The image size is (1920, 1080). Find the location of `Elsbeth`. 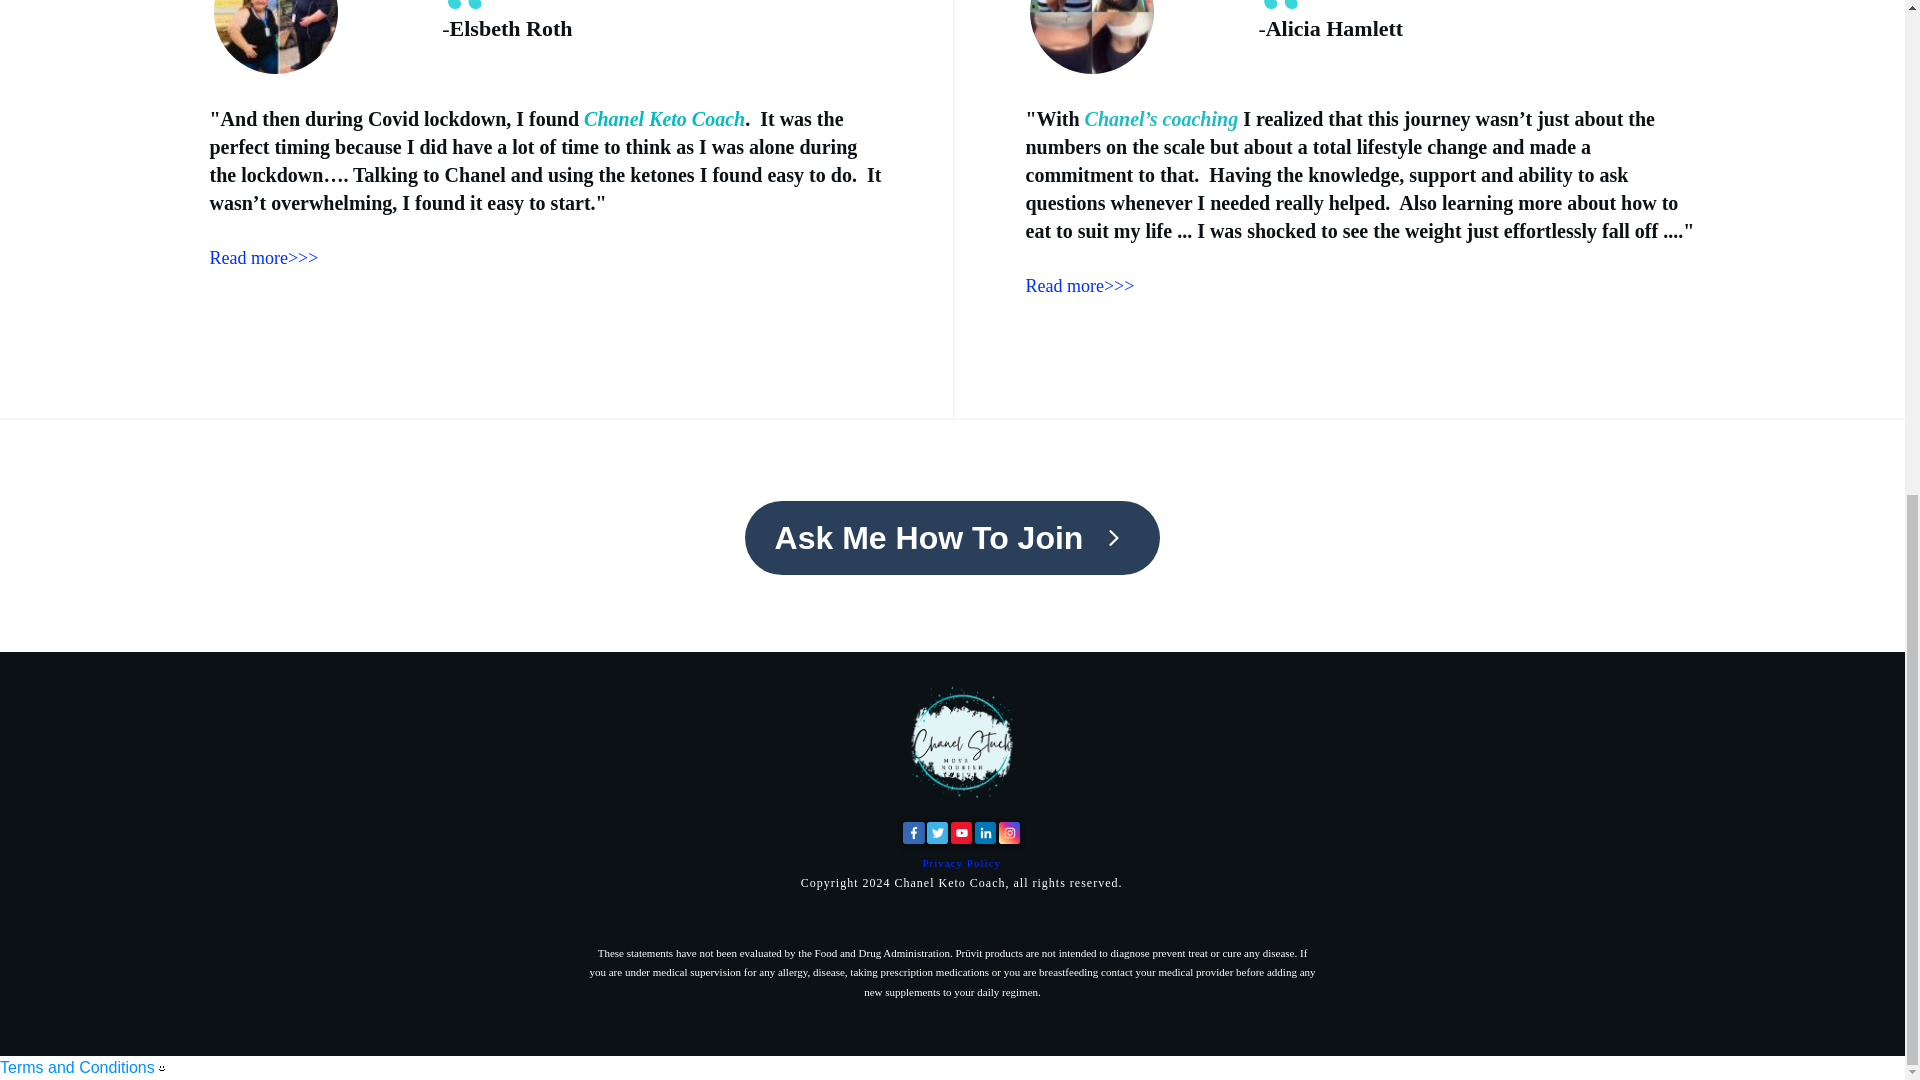

Elsbeth is located at coordinates (275, 37).